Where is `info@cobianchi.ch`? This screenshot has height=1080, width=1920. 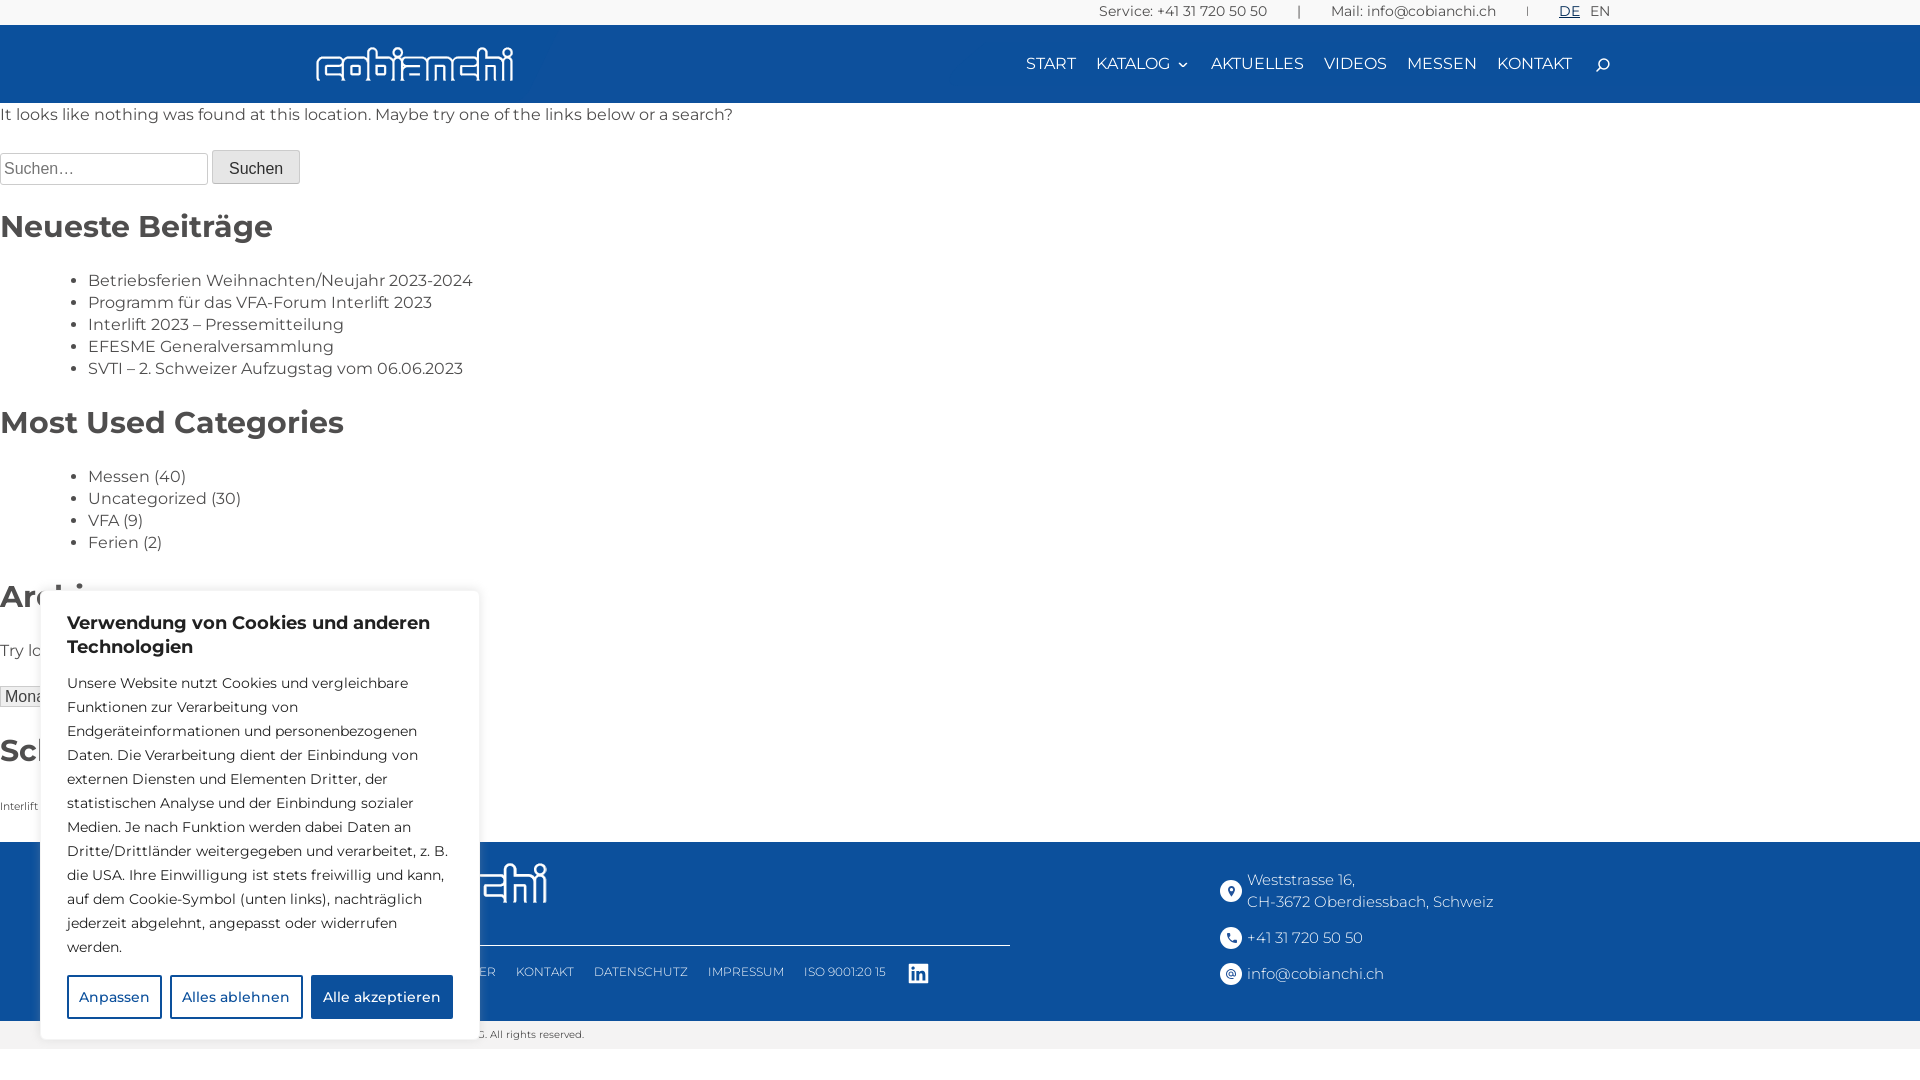
info@cobianchi.ch is located at coordinates (1415, 974).